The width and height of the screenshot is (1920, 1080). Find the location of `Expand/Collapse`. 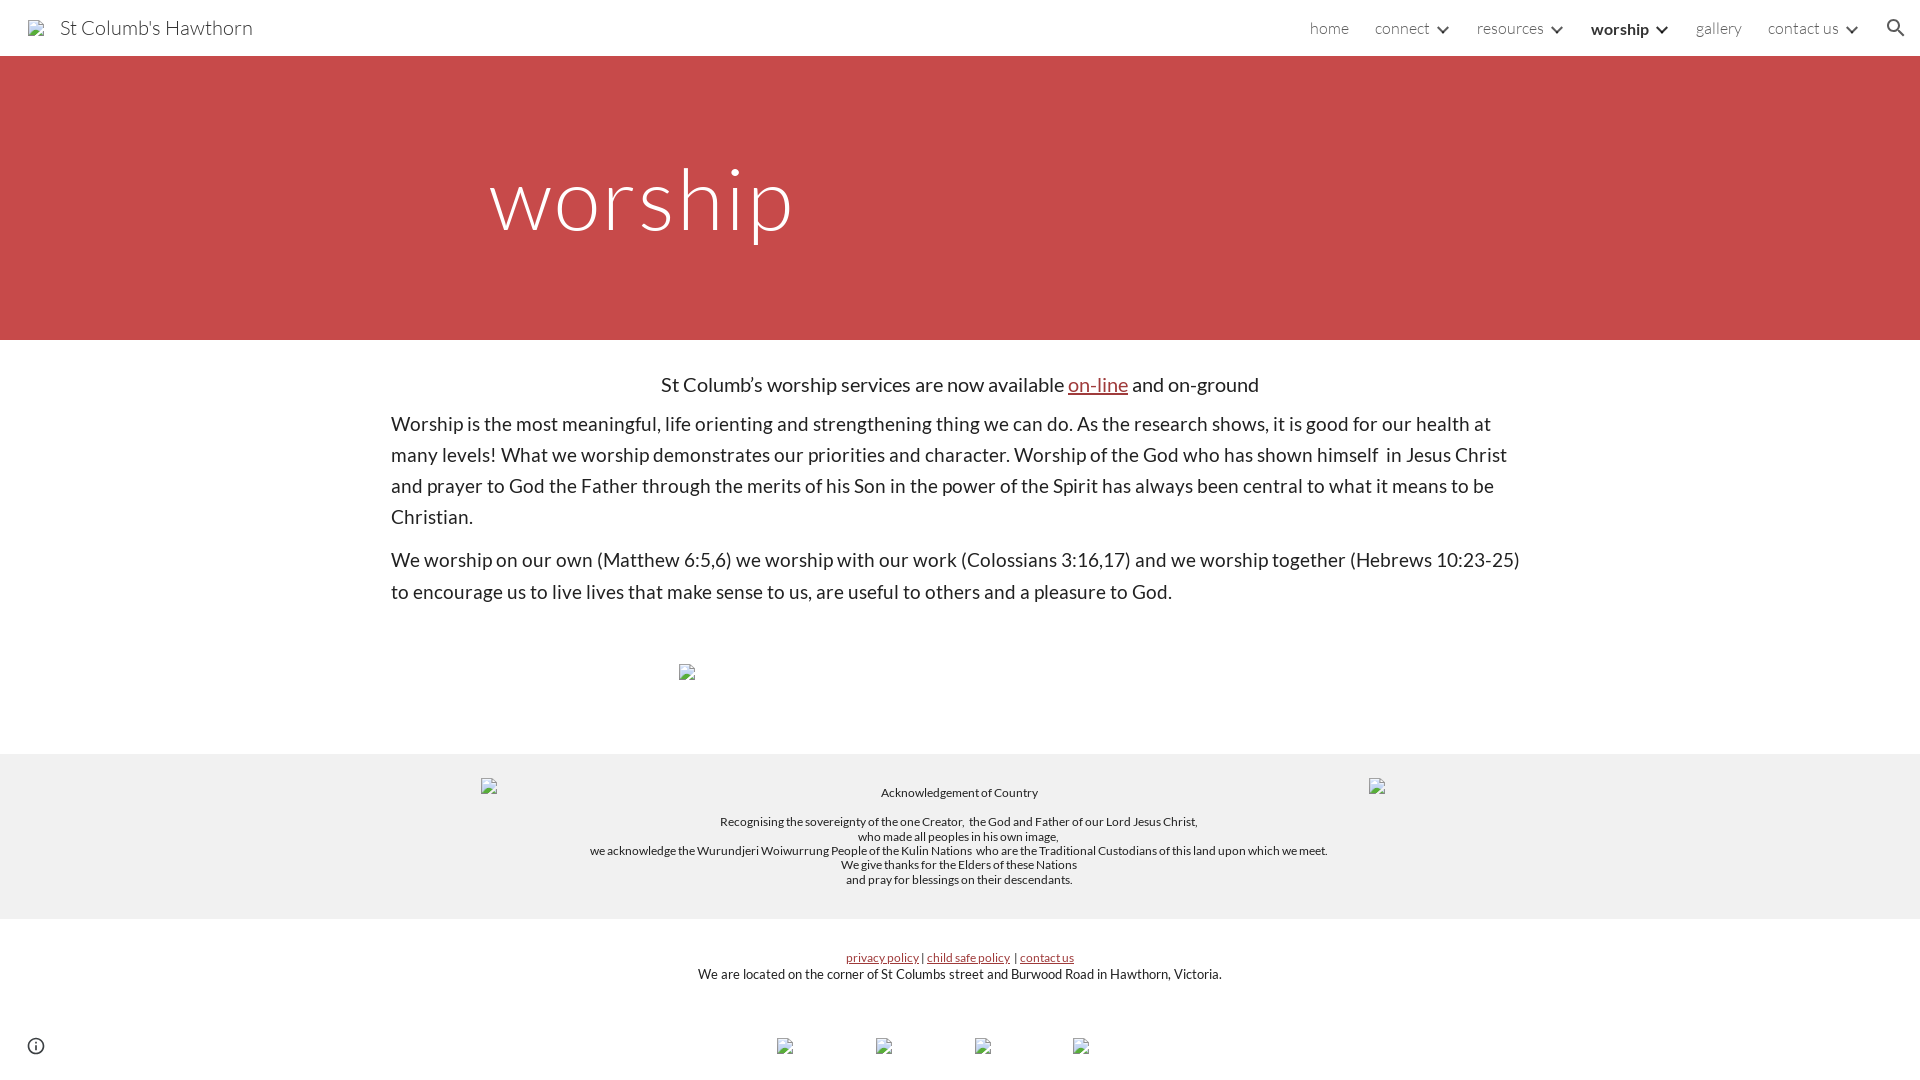

Expand/Collapse is located at coordinates (1442, 28).